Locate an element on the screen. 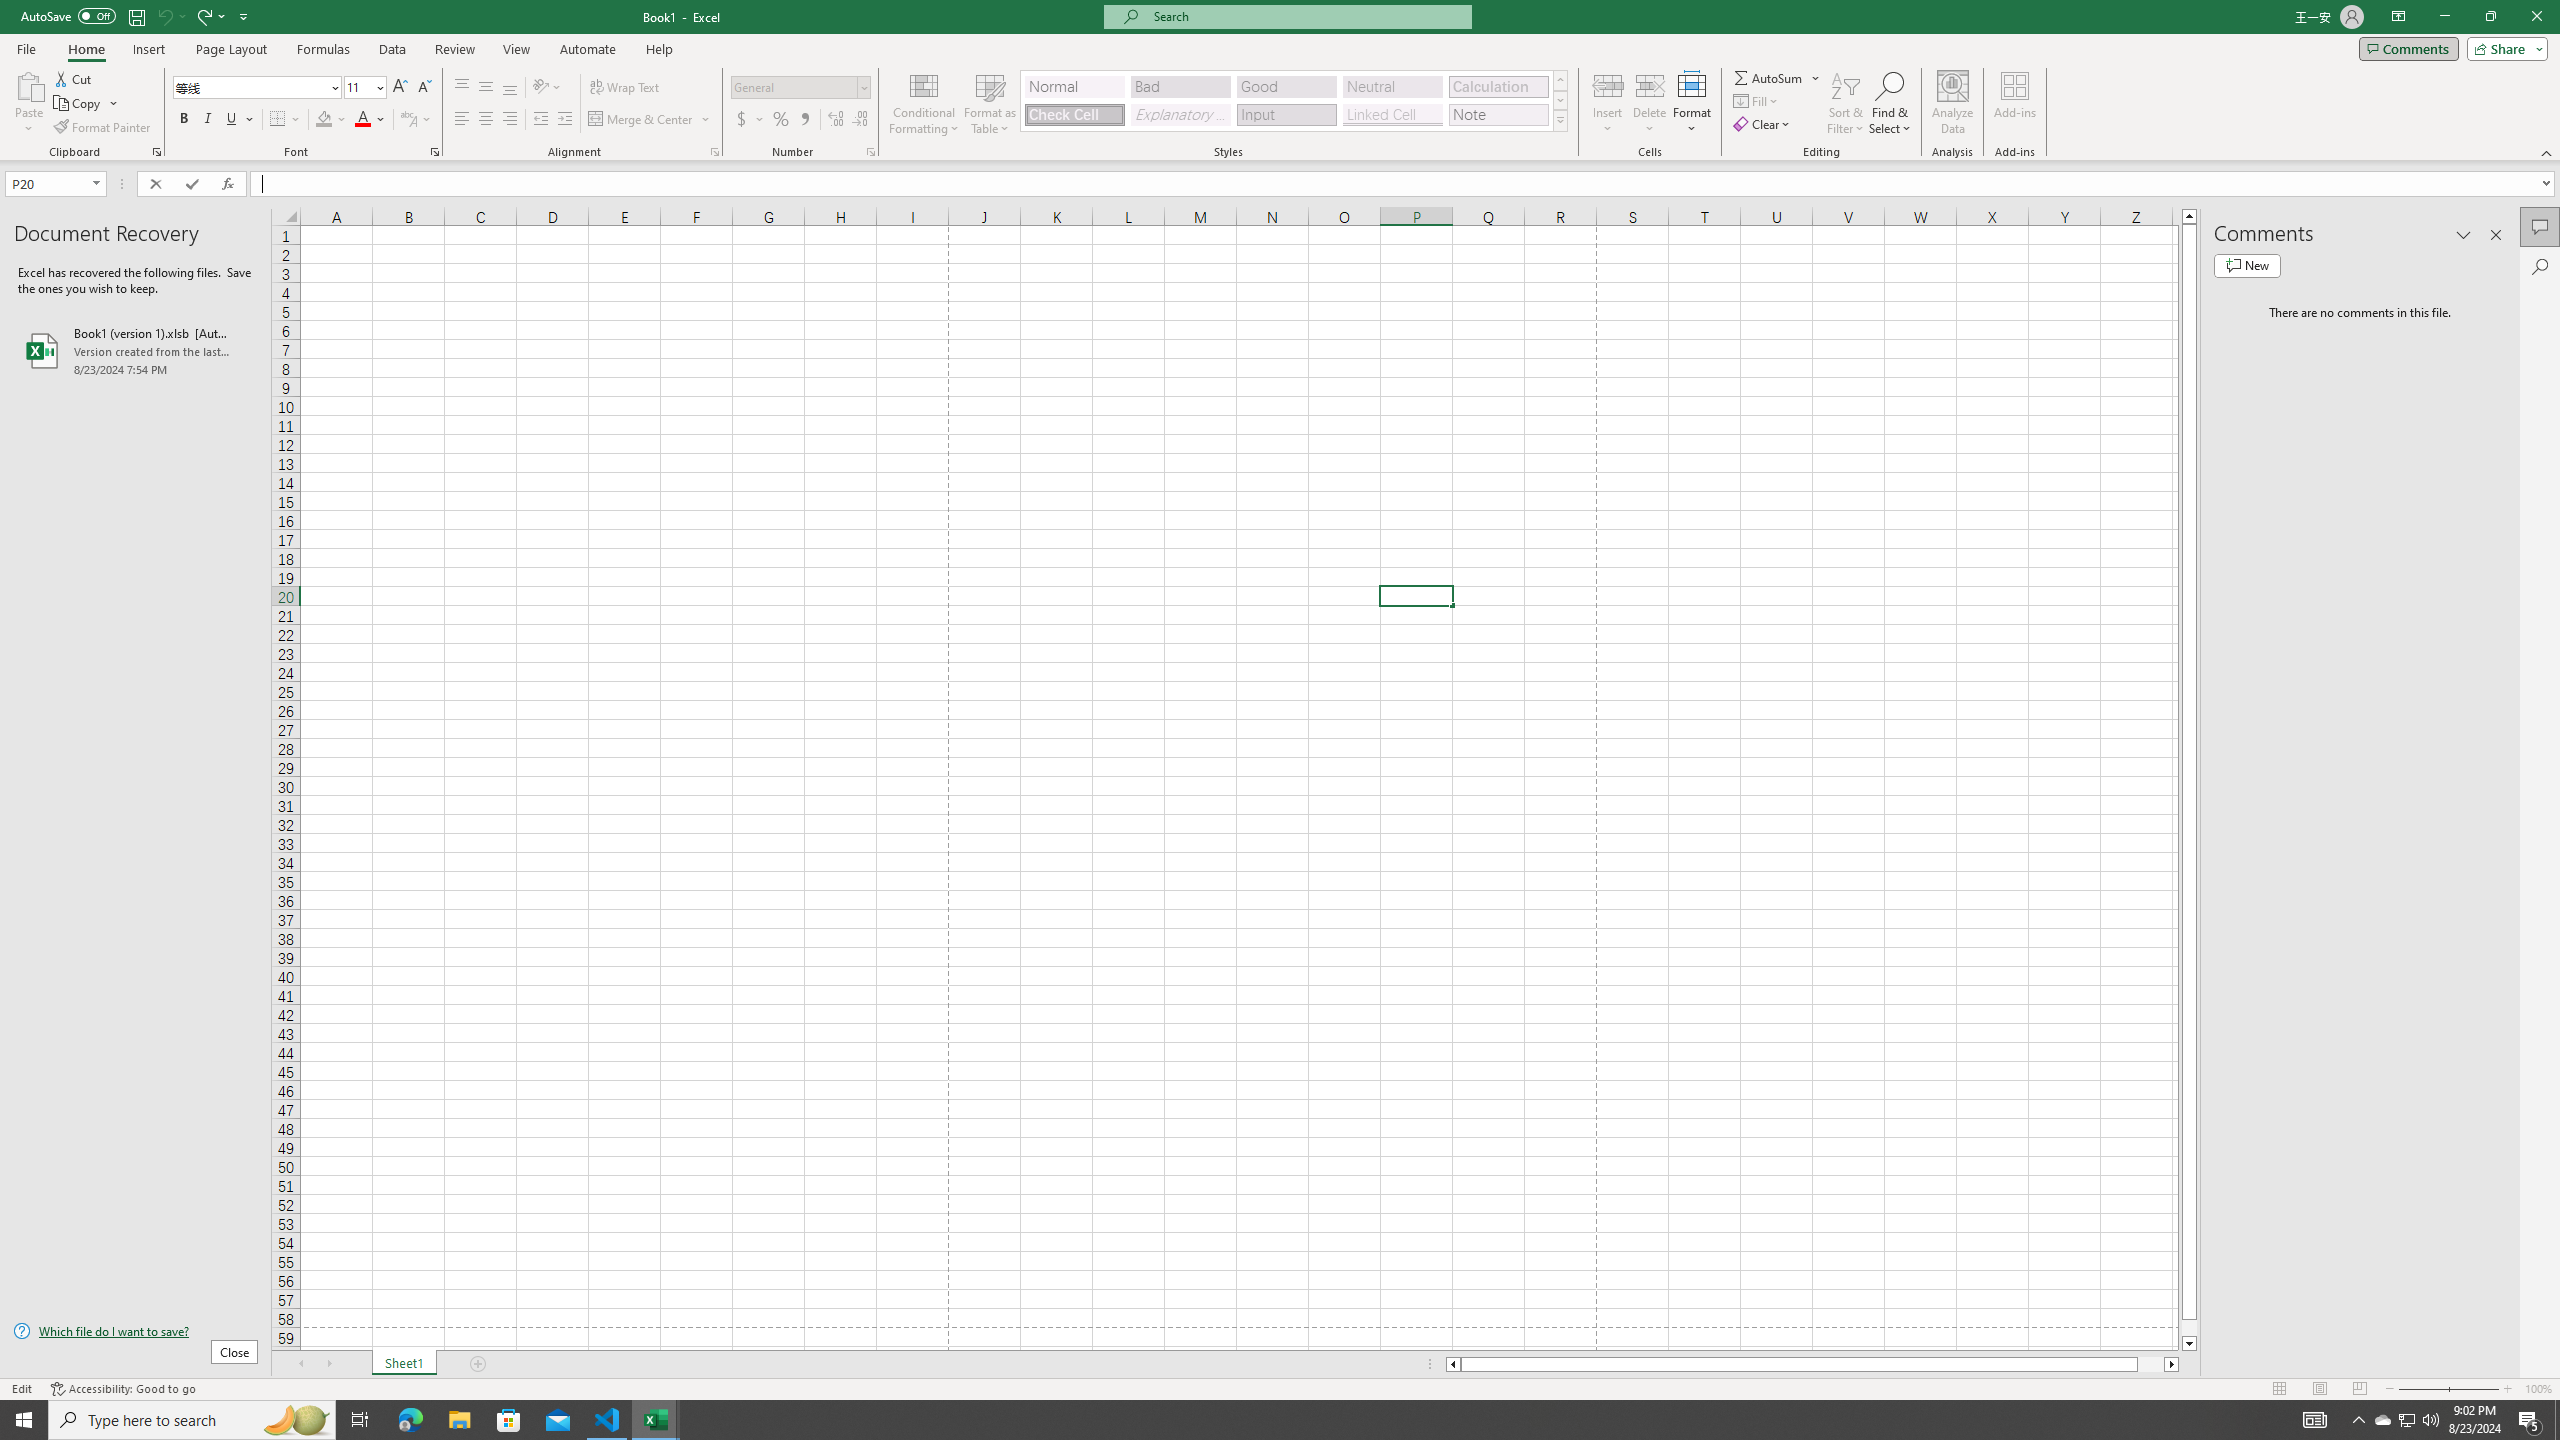  Cut is located at coordinates (74, 78).